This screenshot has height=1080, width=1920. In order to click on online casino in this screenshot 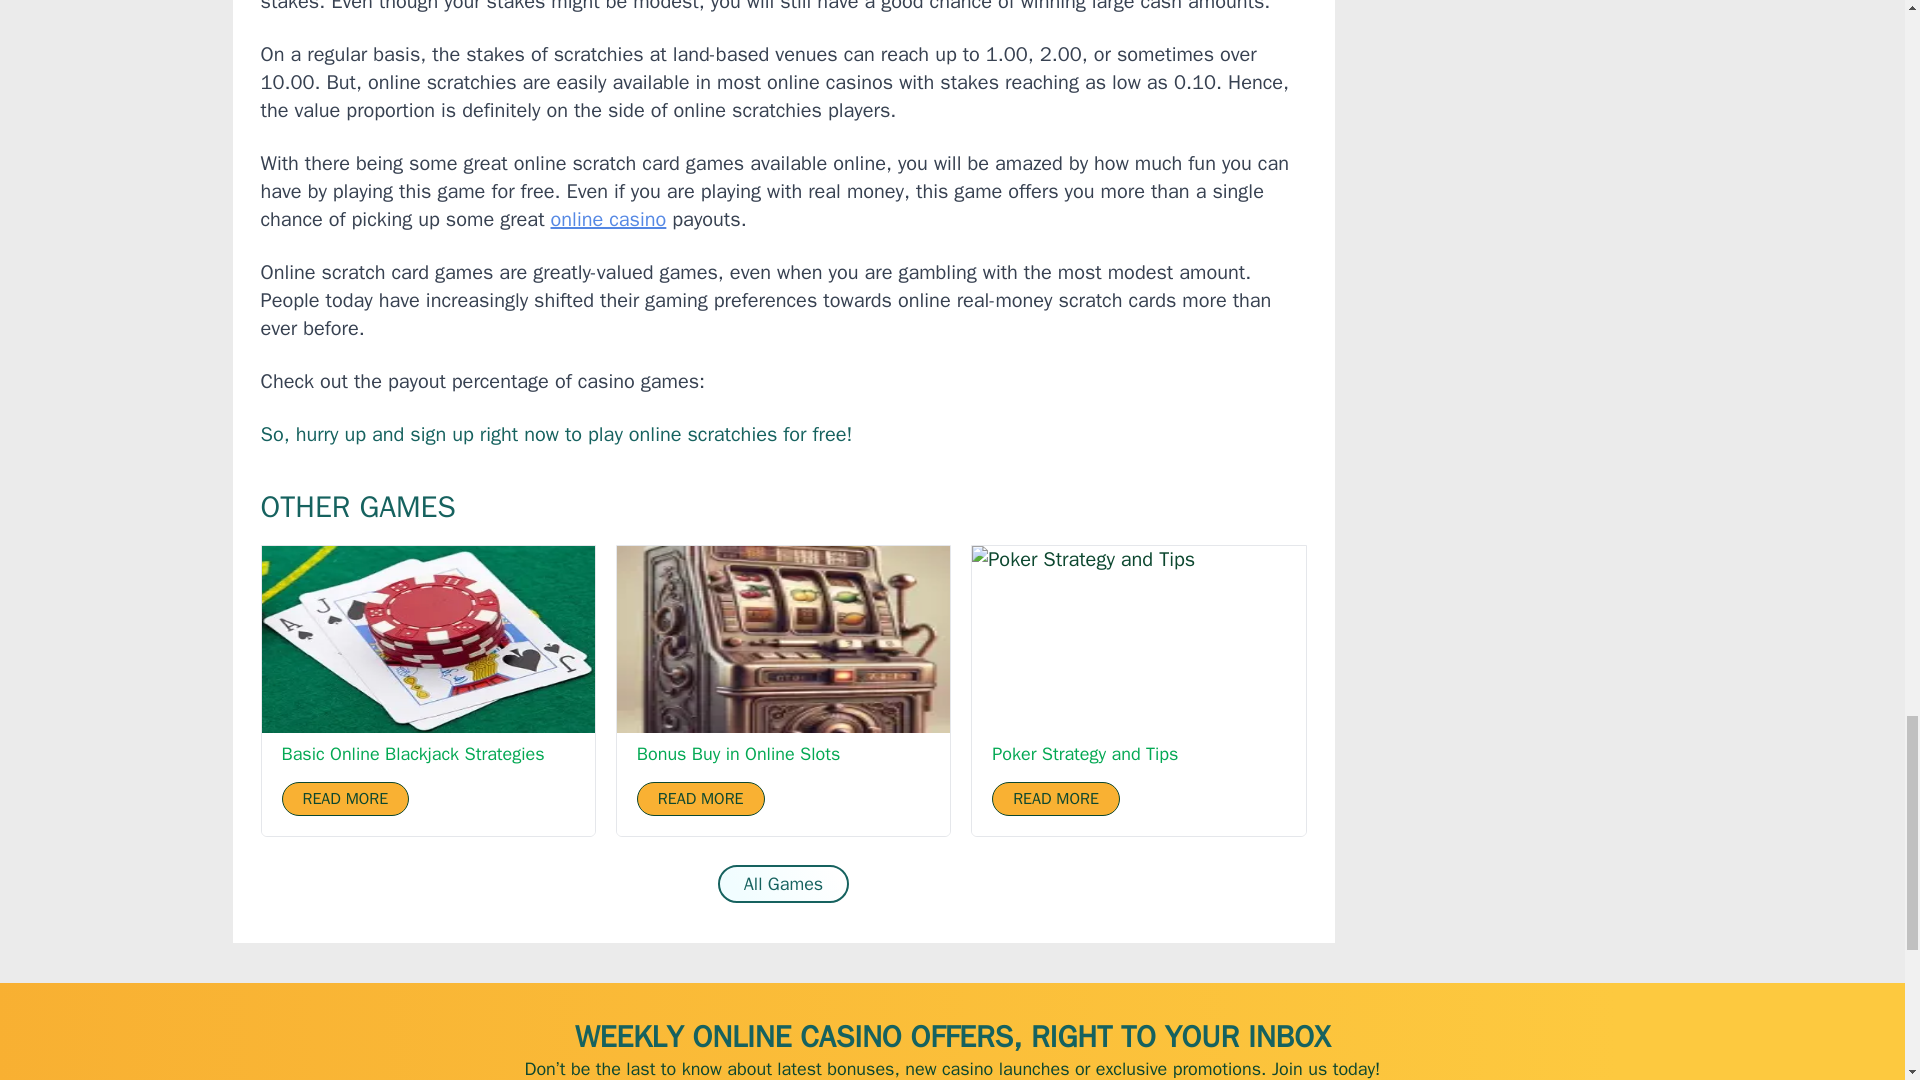, I will do `click(608, 220)`.